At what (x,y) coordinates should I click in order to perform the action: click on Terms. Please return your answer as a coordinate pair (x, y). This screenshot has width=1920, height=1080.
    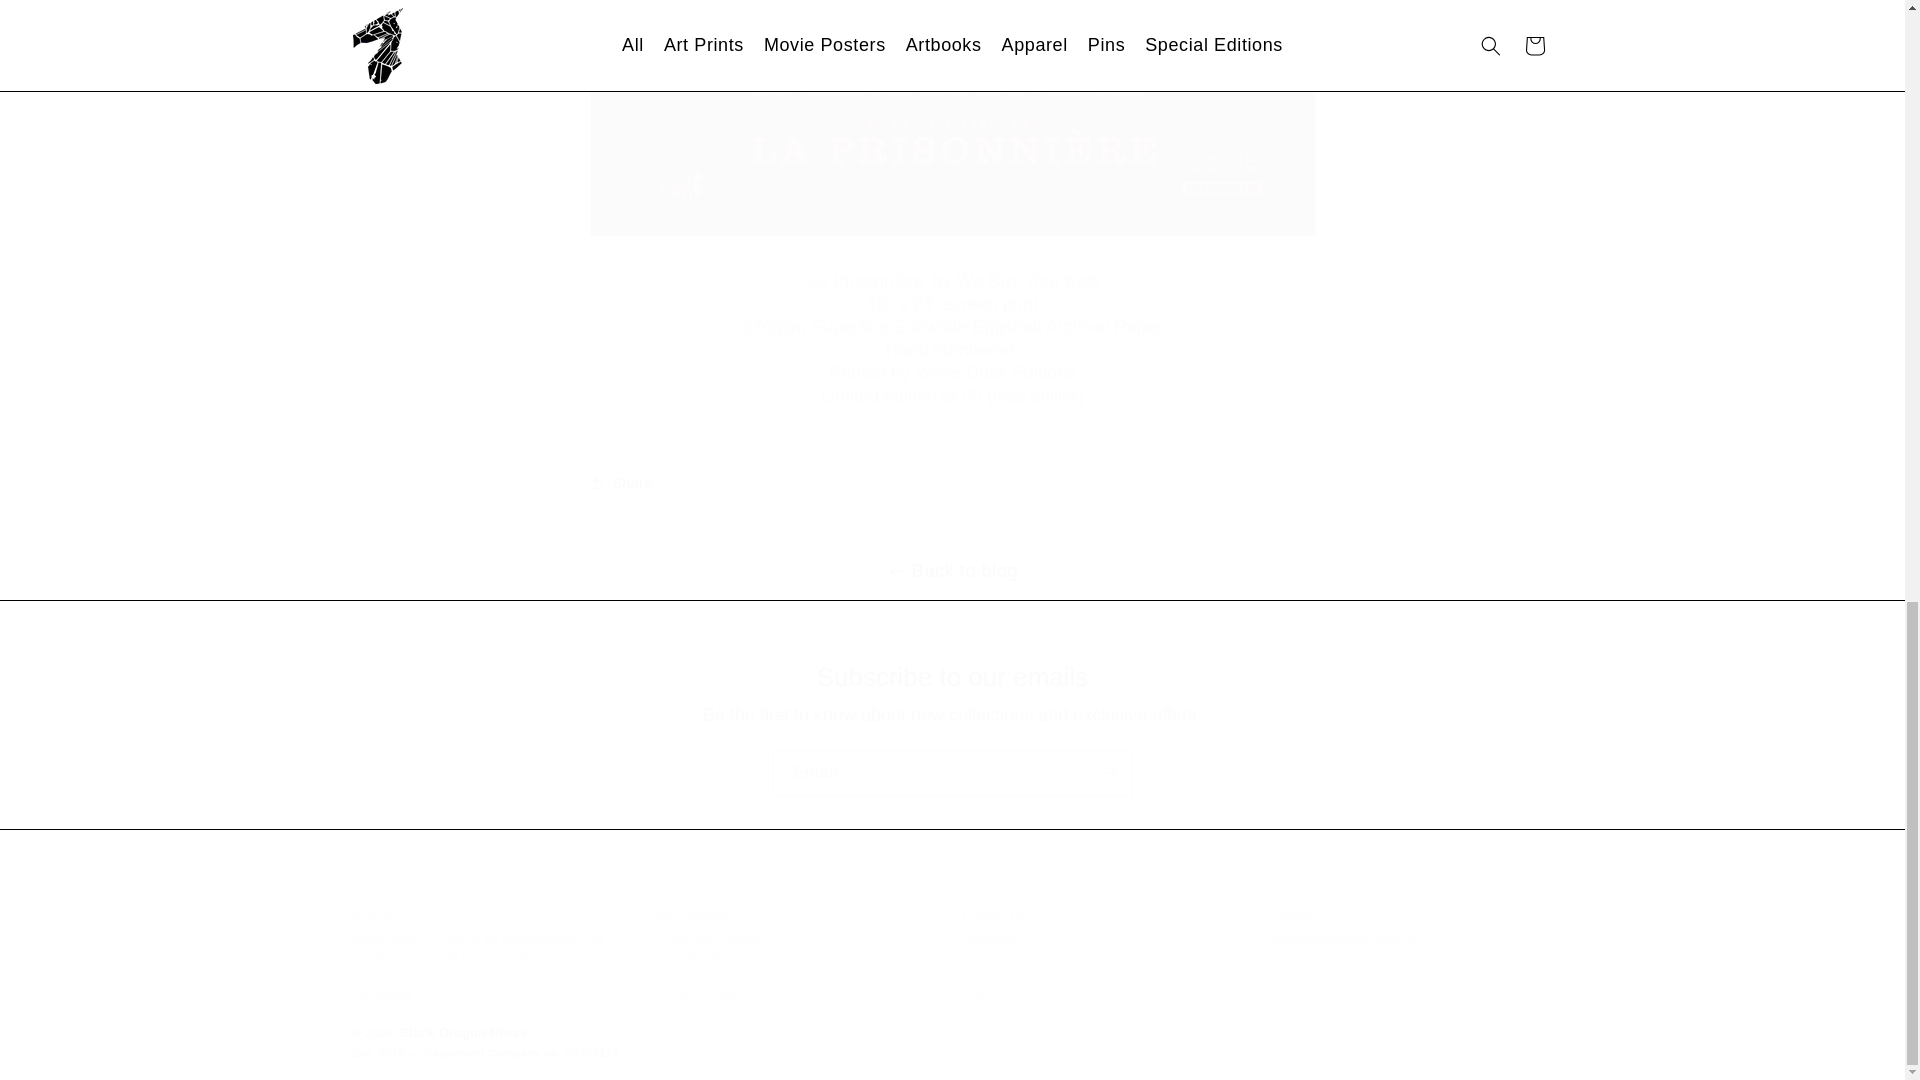
    Looking at the image, I should click on (1104, 967).